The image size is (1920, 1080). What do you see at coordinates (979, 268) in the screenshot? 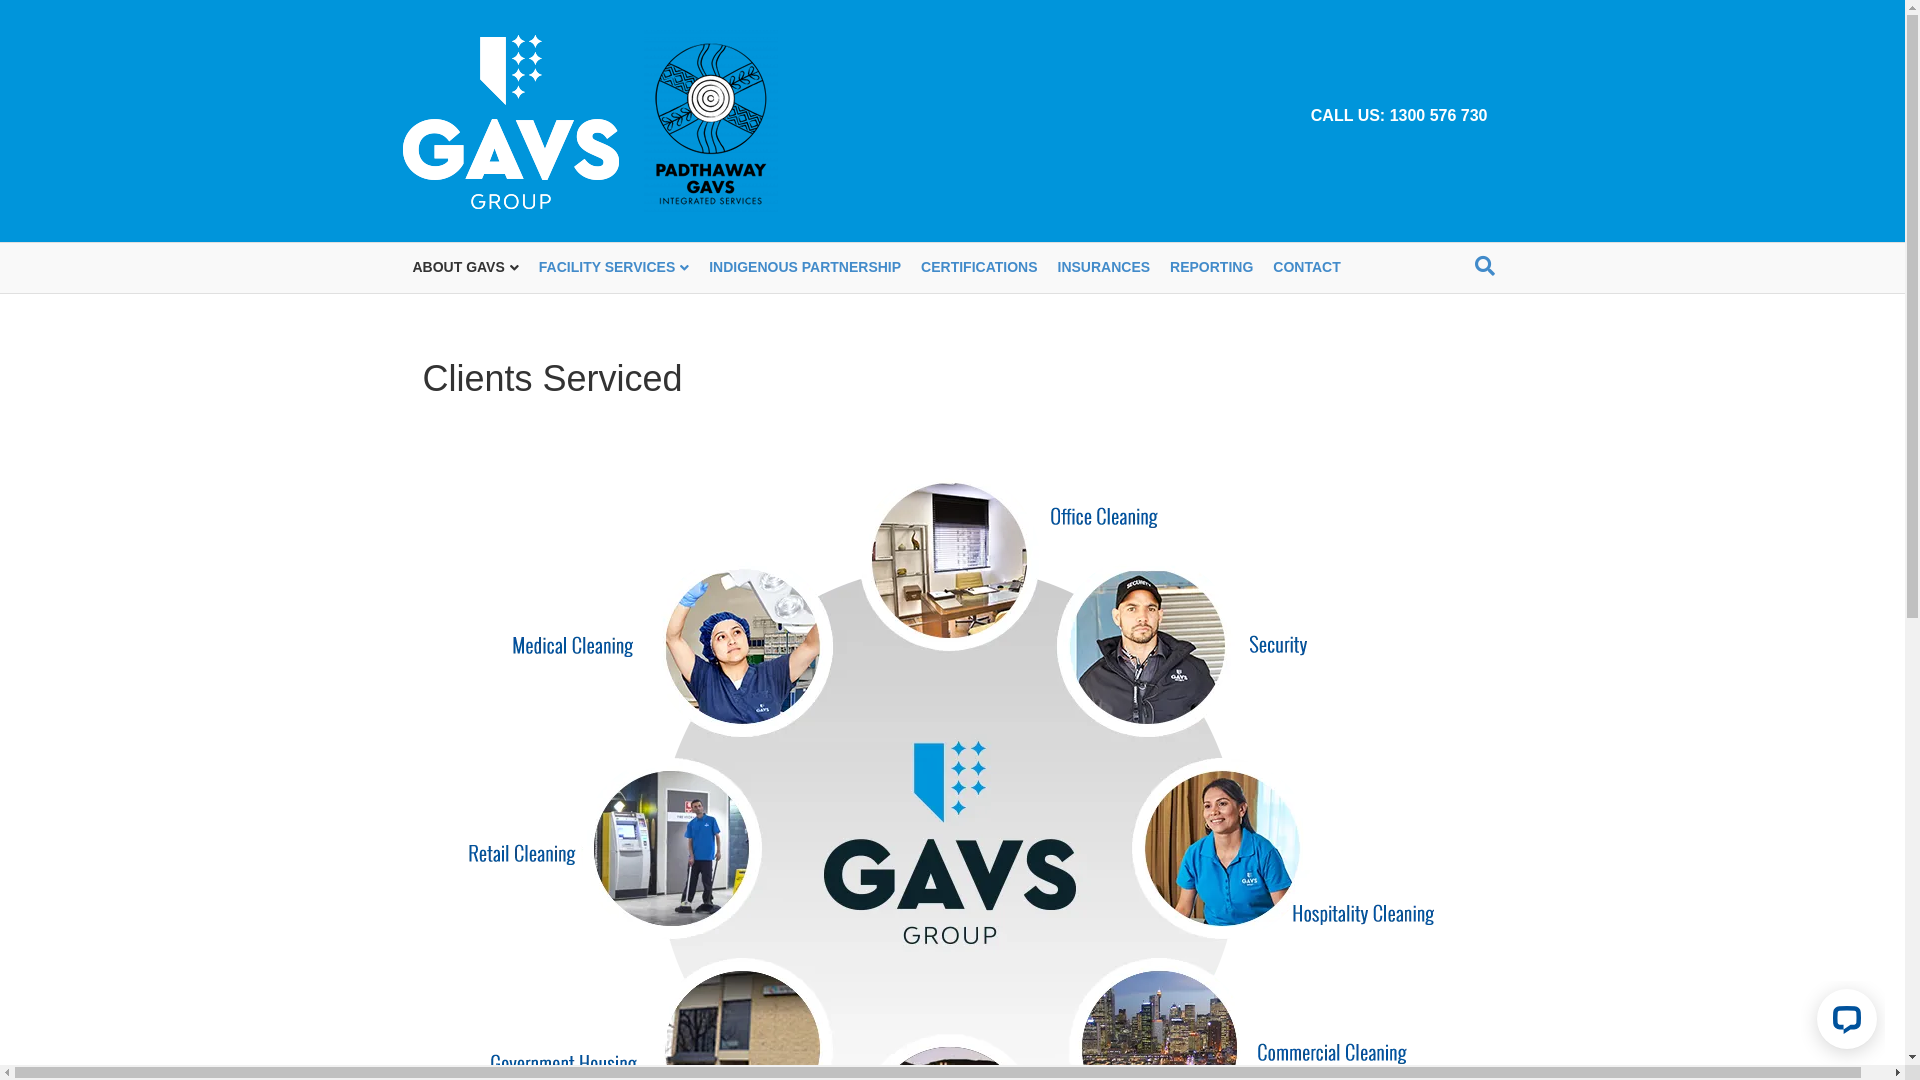
I see `CERTIFICATIONS` at bounding box center [979, 268].